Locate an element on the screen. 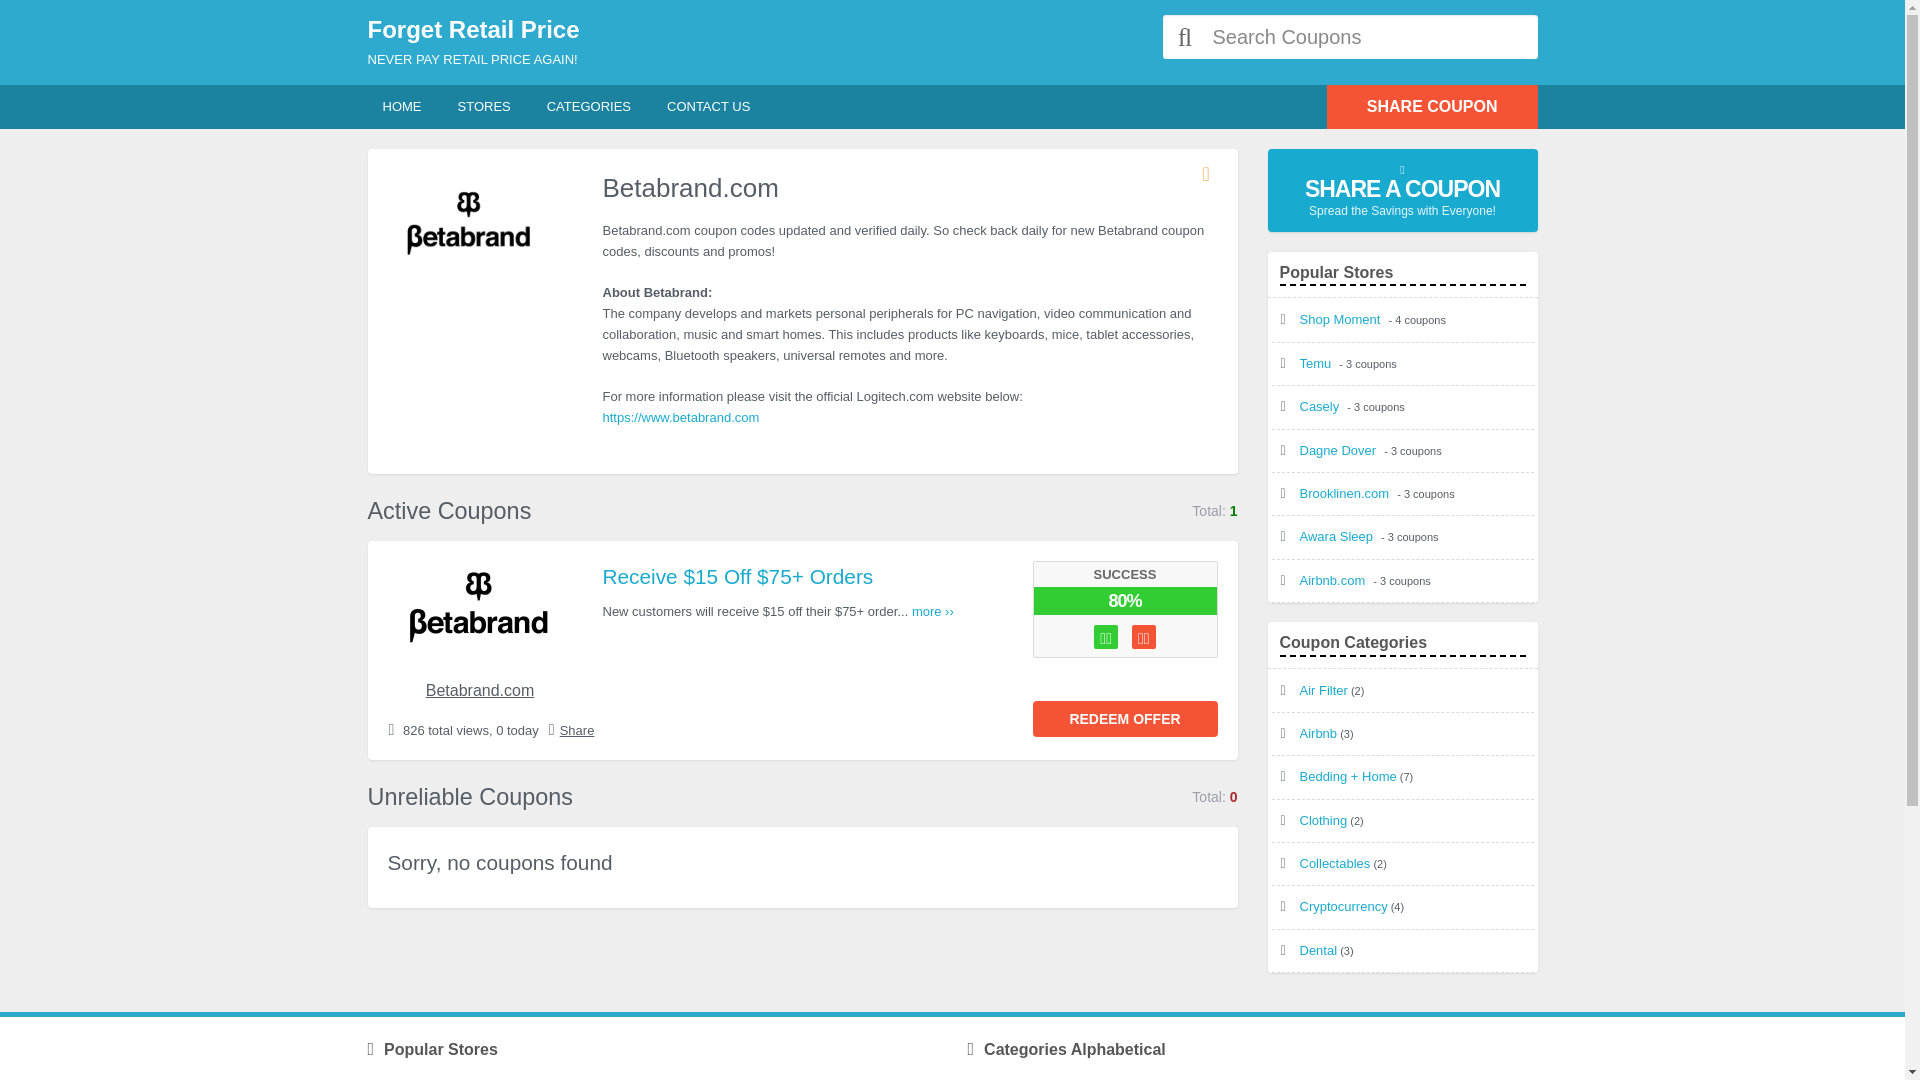 This screenshot has height=1080, width=1920. Awara Sleep is located at coordinates (1338, 536).